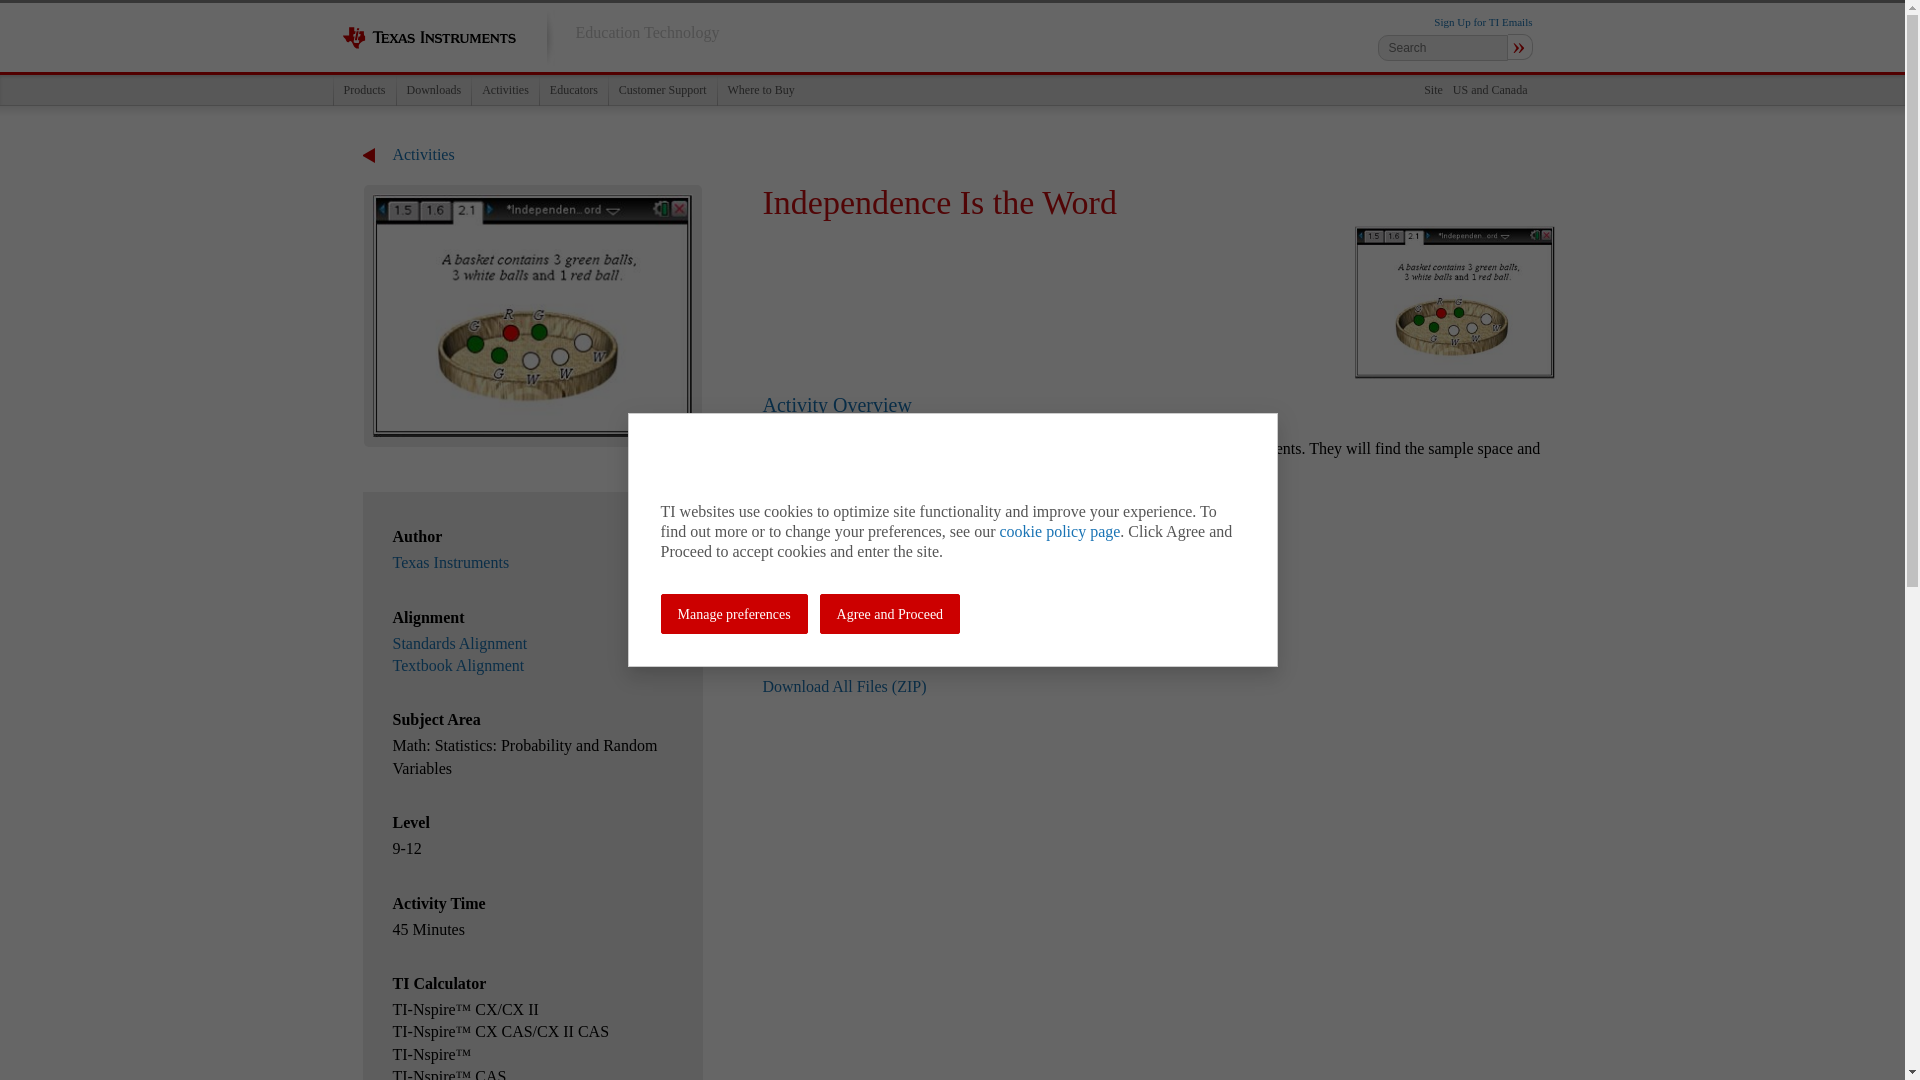 Image resolution: width=1920 pixels, height=1080 pixels. What do you see at coordinates (1483, 22) in the screenshot?
I see `Sign Up for TI Emails` at bounding box center [1483, 22].